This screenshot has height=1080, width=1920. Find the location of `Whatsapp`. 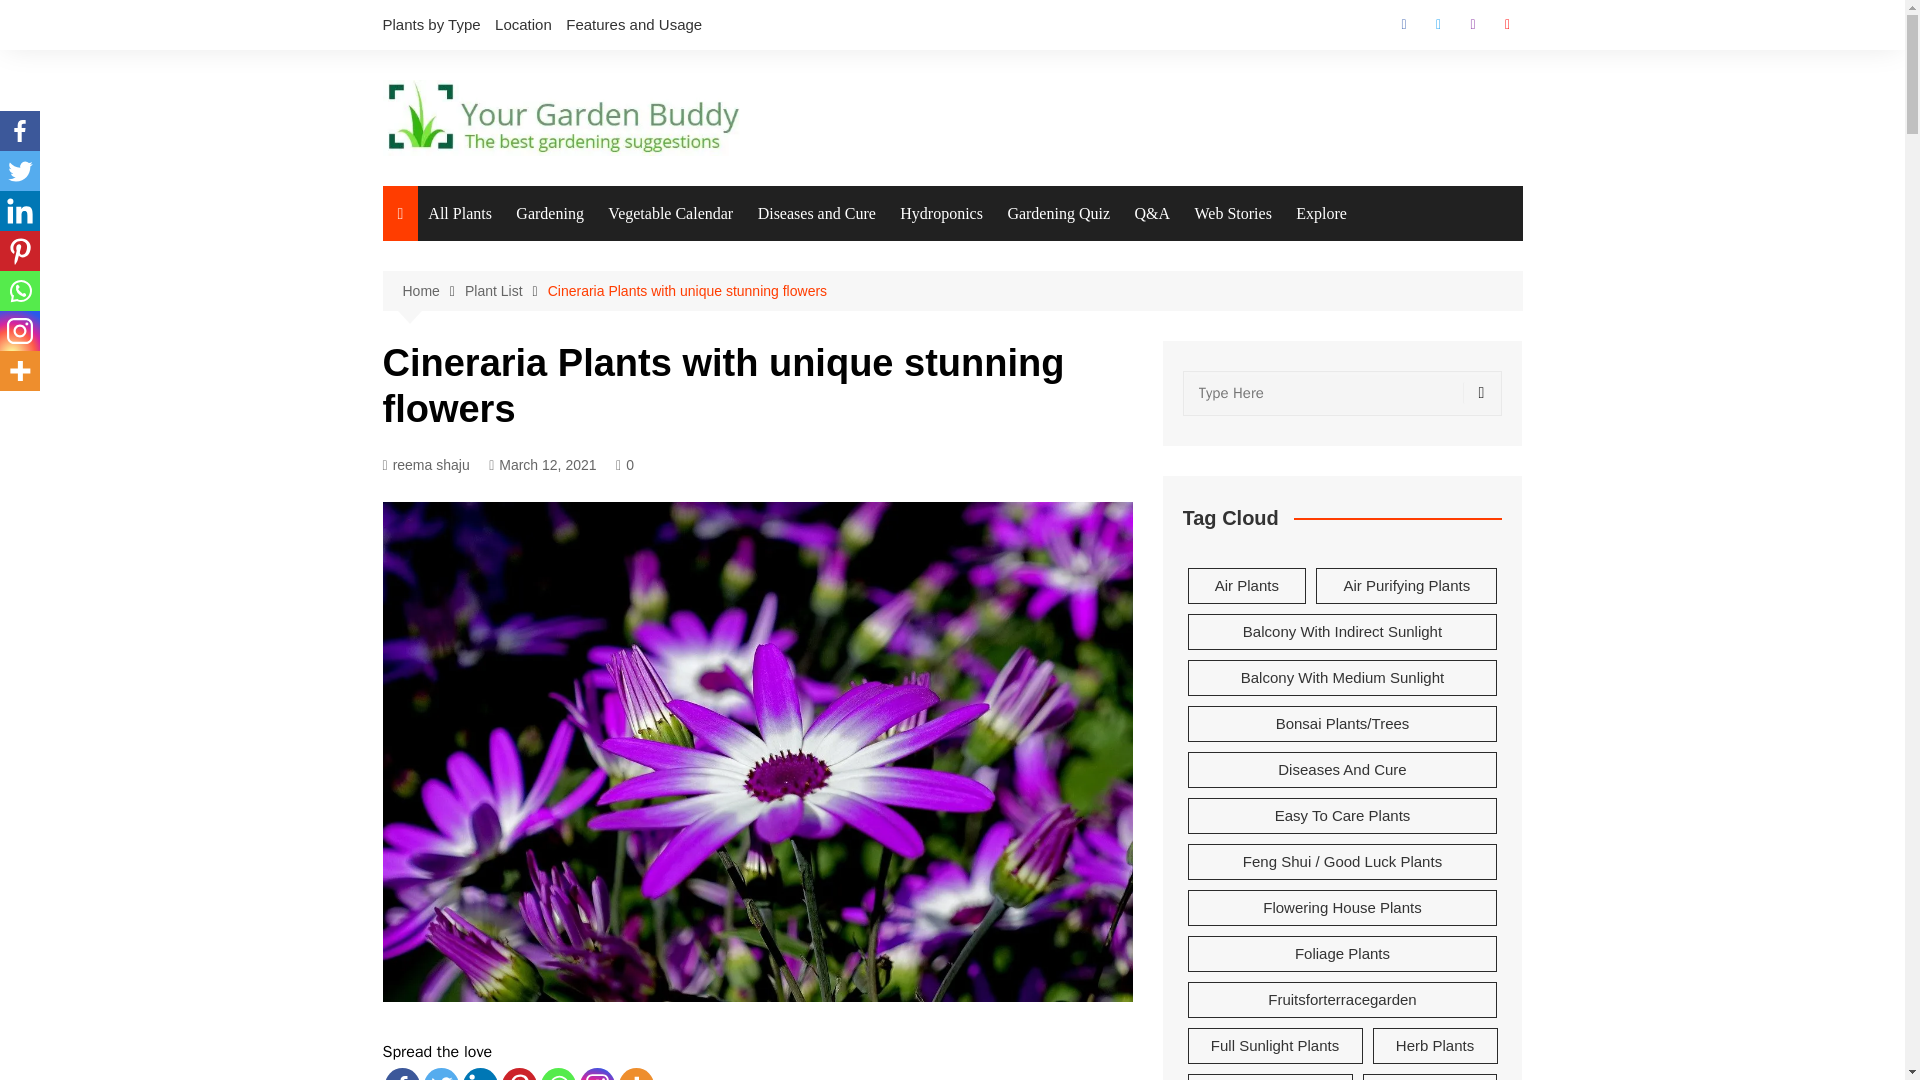

Whatsapp is located at coordinates (556, 1074).